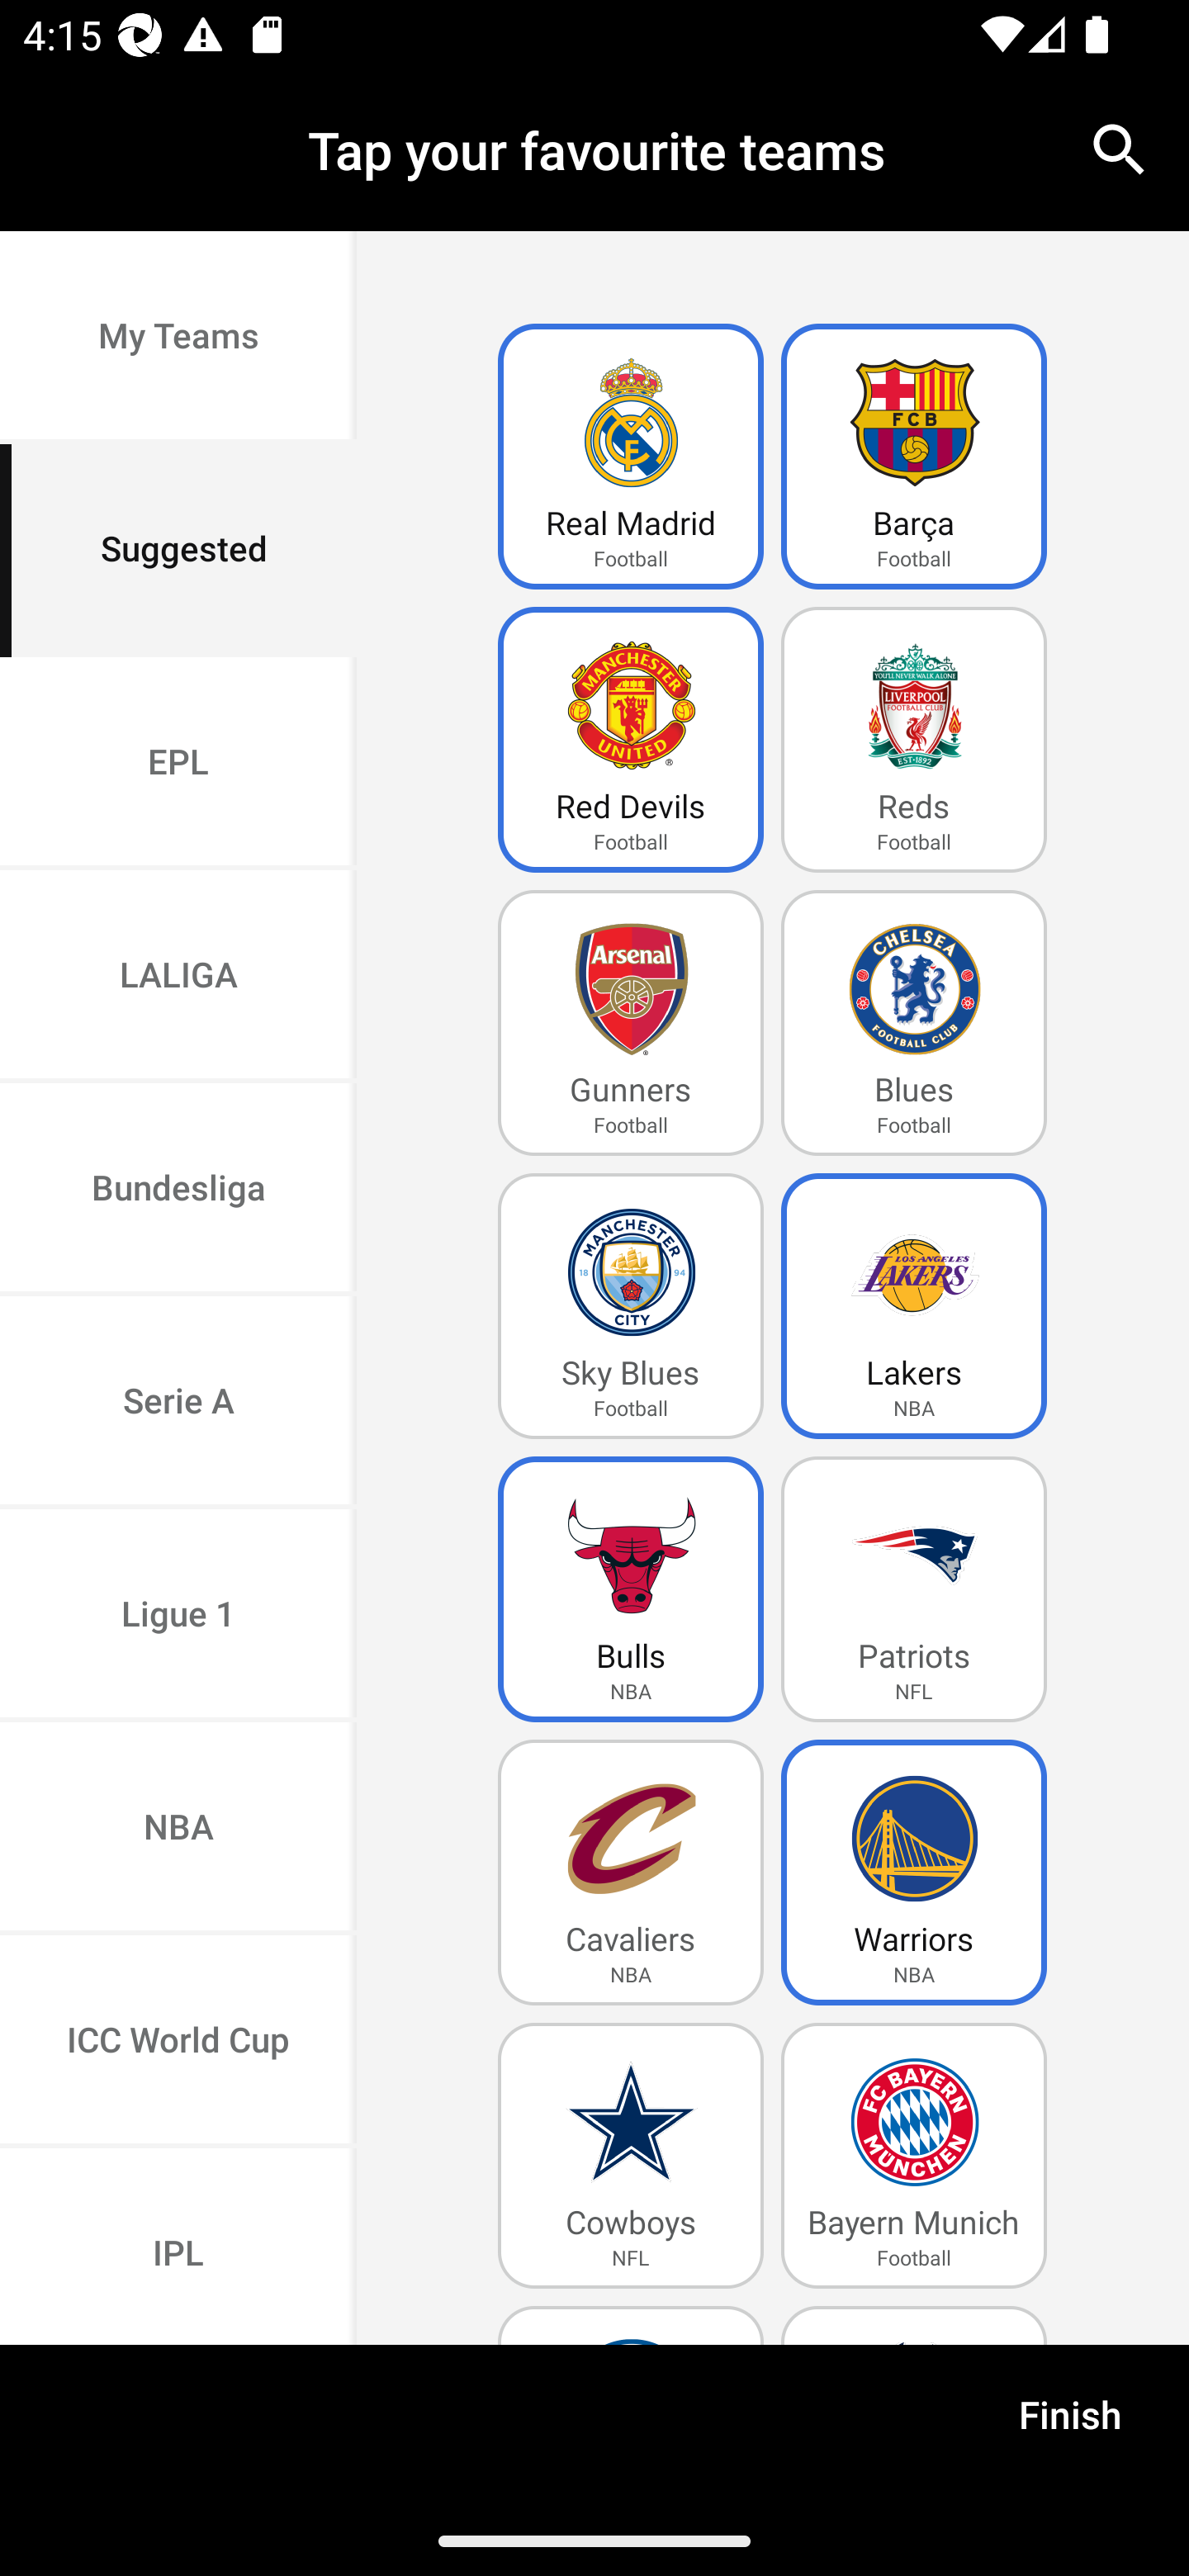 The image size is (1189, 2576). Describe the element at coordinates (914, 1589) in the screenshot. I see `Patriots Patriots NFL` at that location.